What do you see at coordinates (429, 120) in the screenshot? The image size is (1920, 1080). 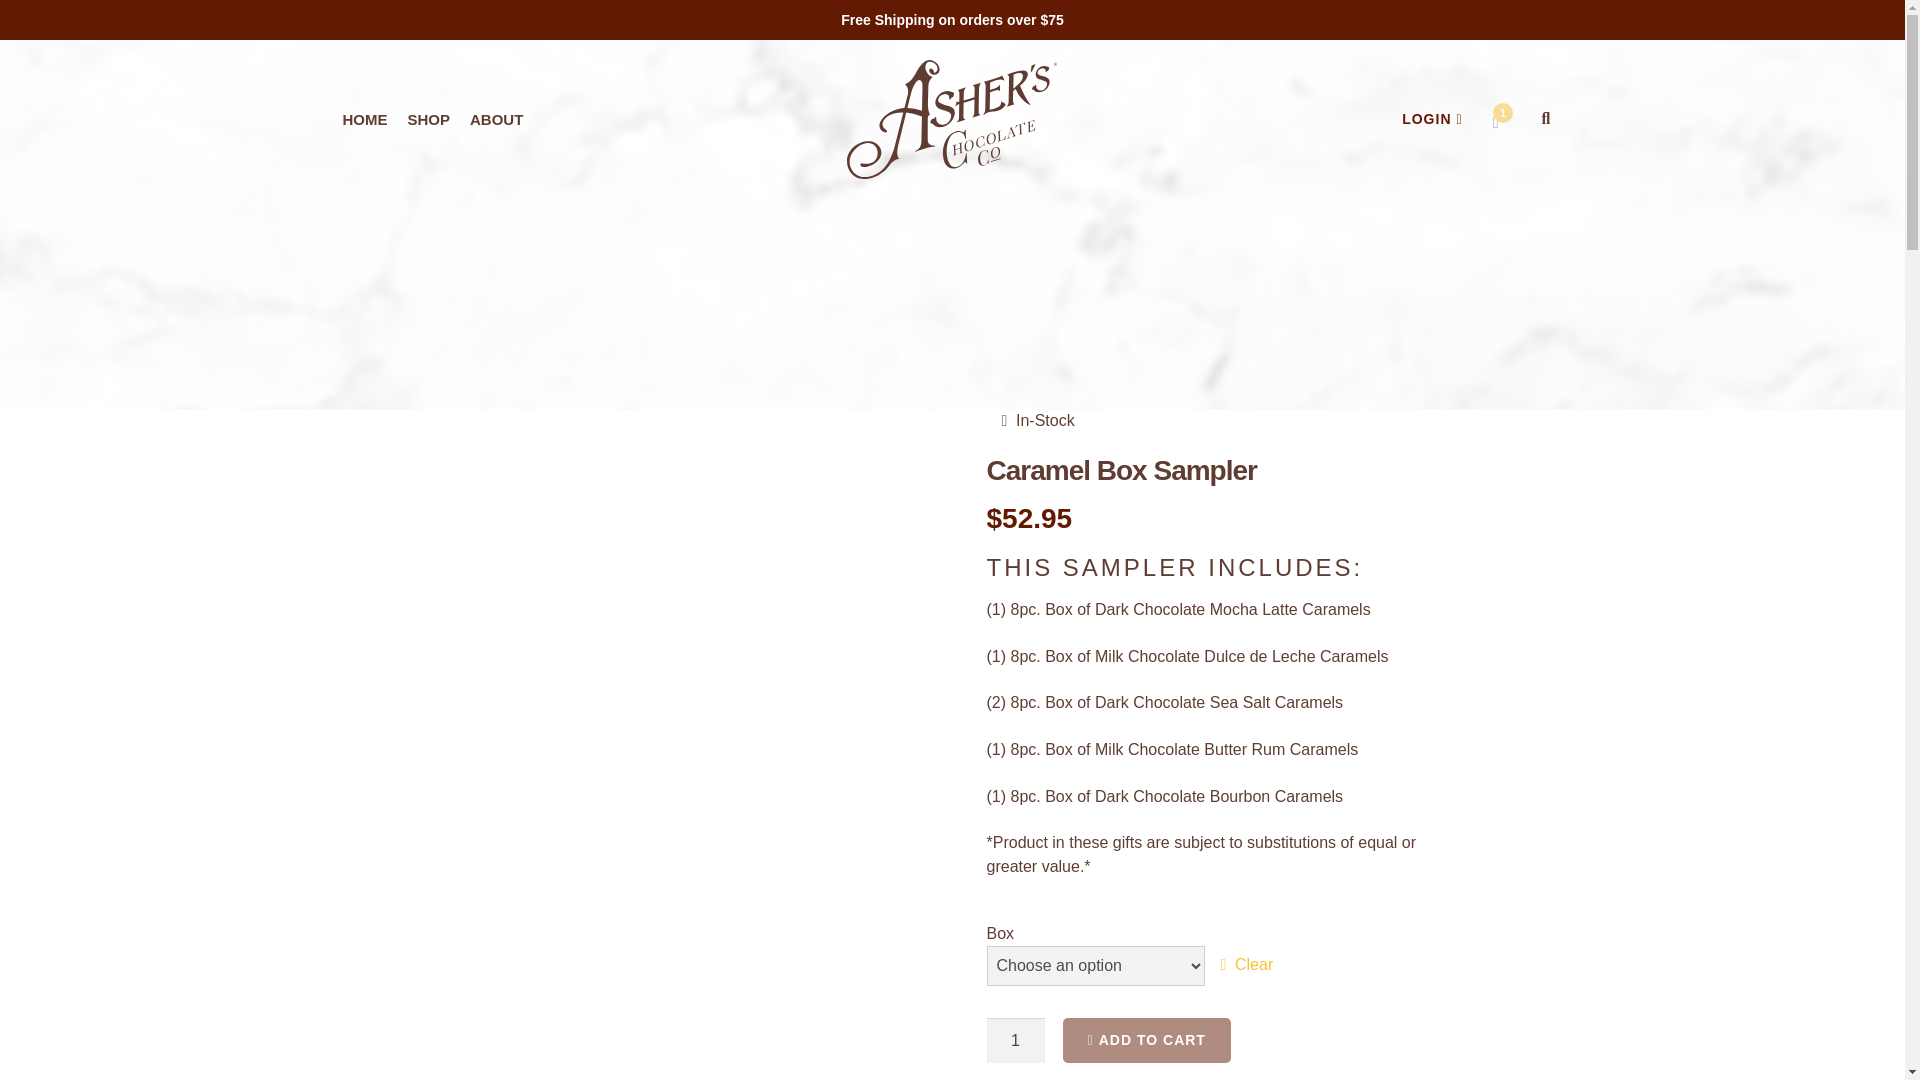 I see `SHOP` at bounding box center [429, 120].